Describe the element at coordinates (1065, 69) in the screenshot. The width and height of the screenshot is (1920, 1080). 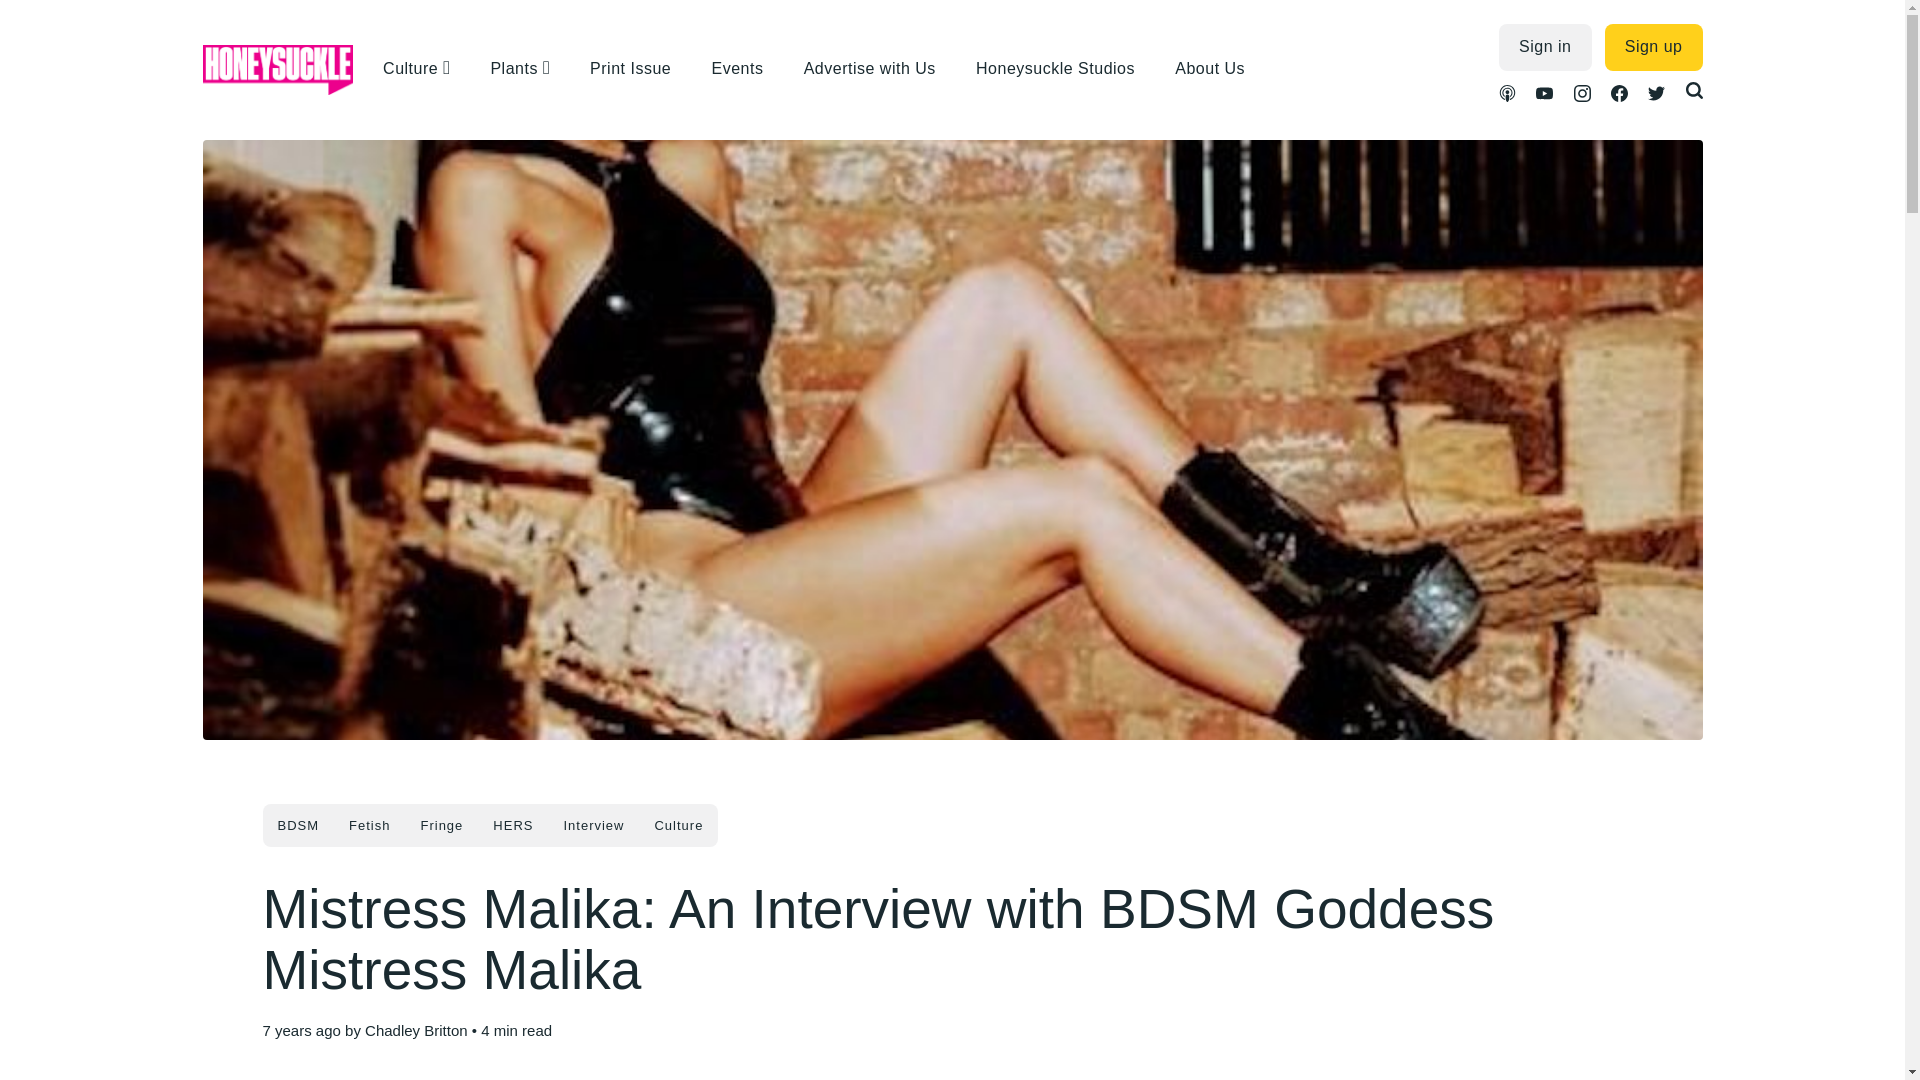
I see `Honeysuckle Studios` at that location.